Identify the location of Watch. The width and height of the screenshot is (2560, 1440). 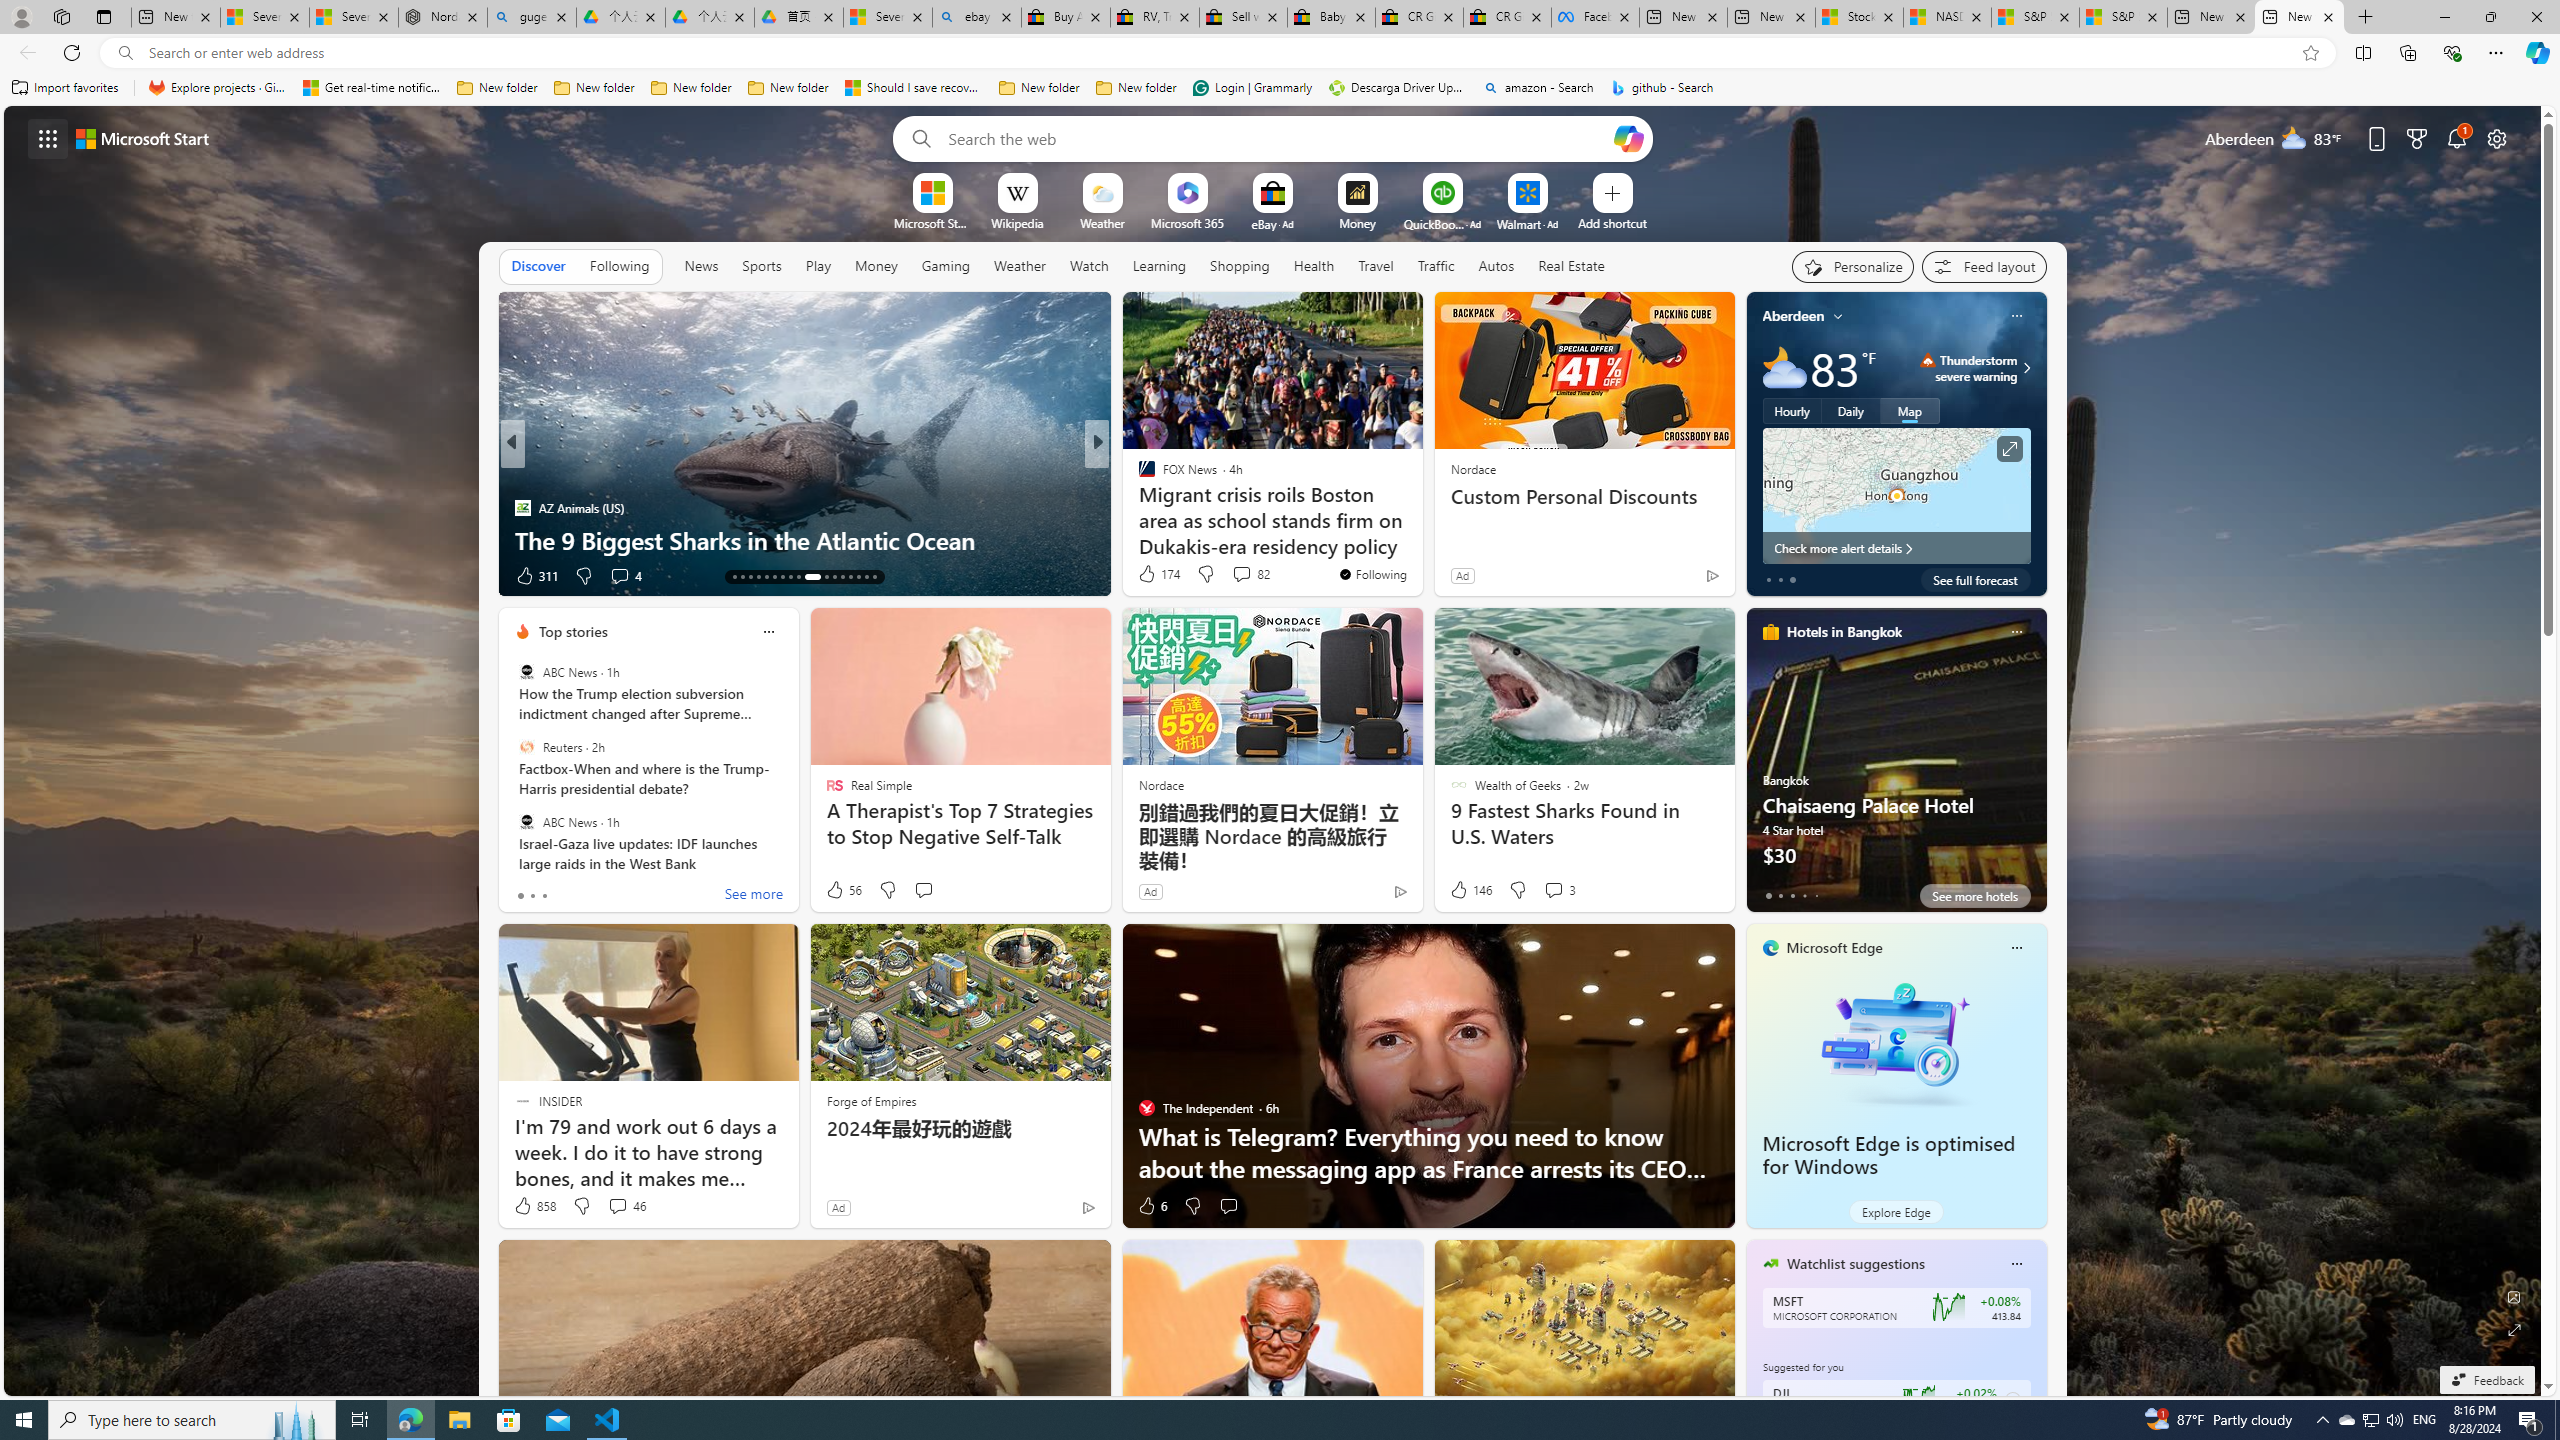
(1089, 266).